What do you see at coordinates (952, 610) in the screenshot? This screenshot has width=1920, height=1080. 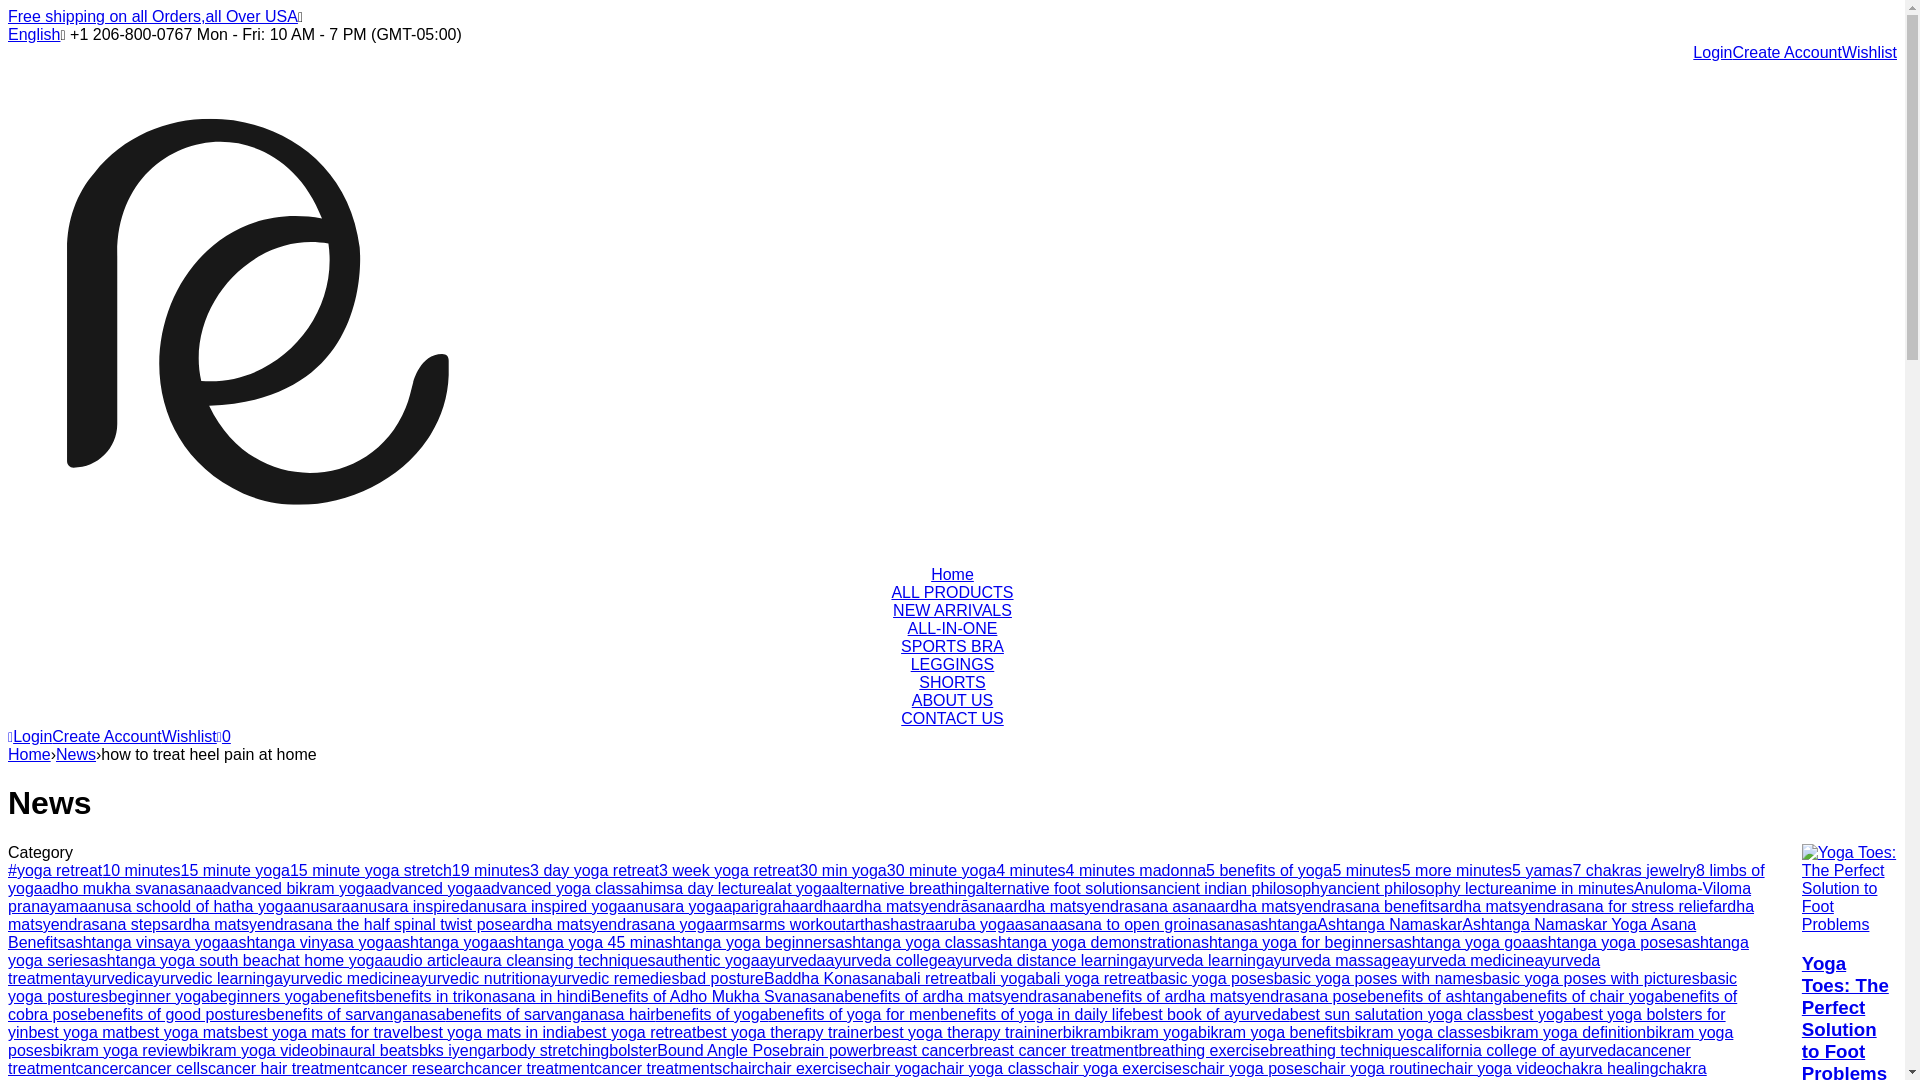 I see `NEW ARRIVALS` at bounding box center [952, 610].